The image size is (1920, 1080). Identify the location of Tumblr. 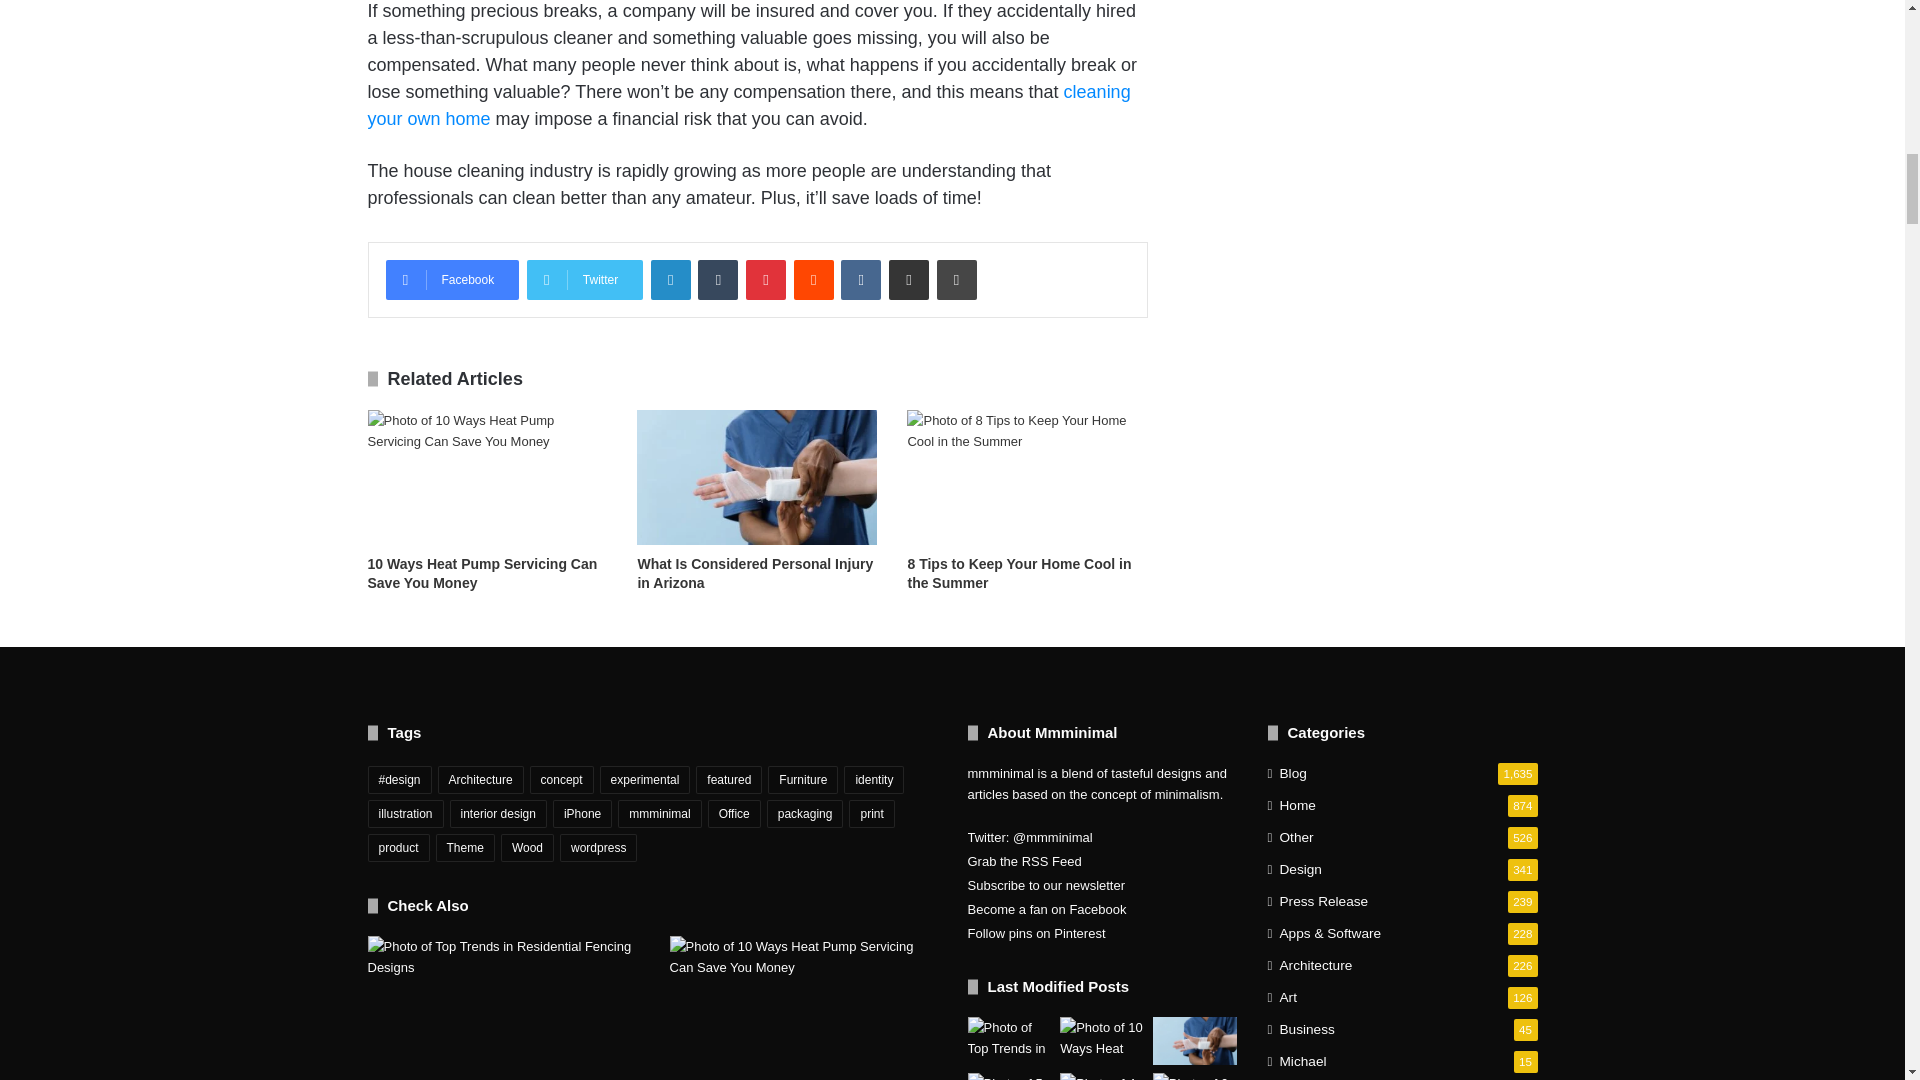
(718, 280).